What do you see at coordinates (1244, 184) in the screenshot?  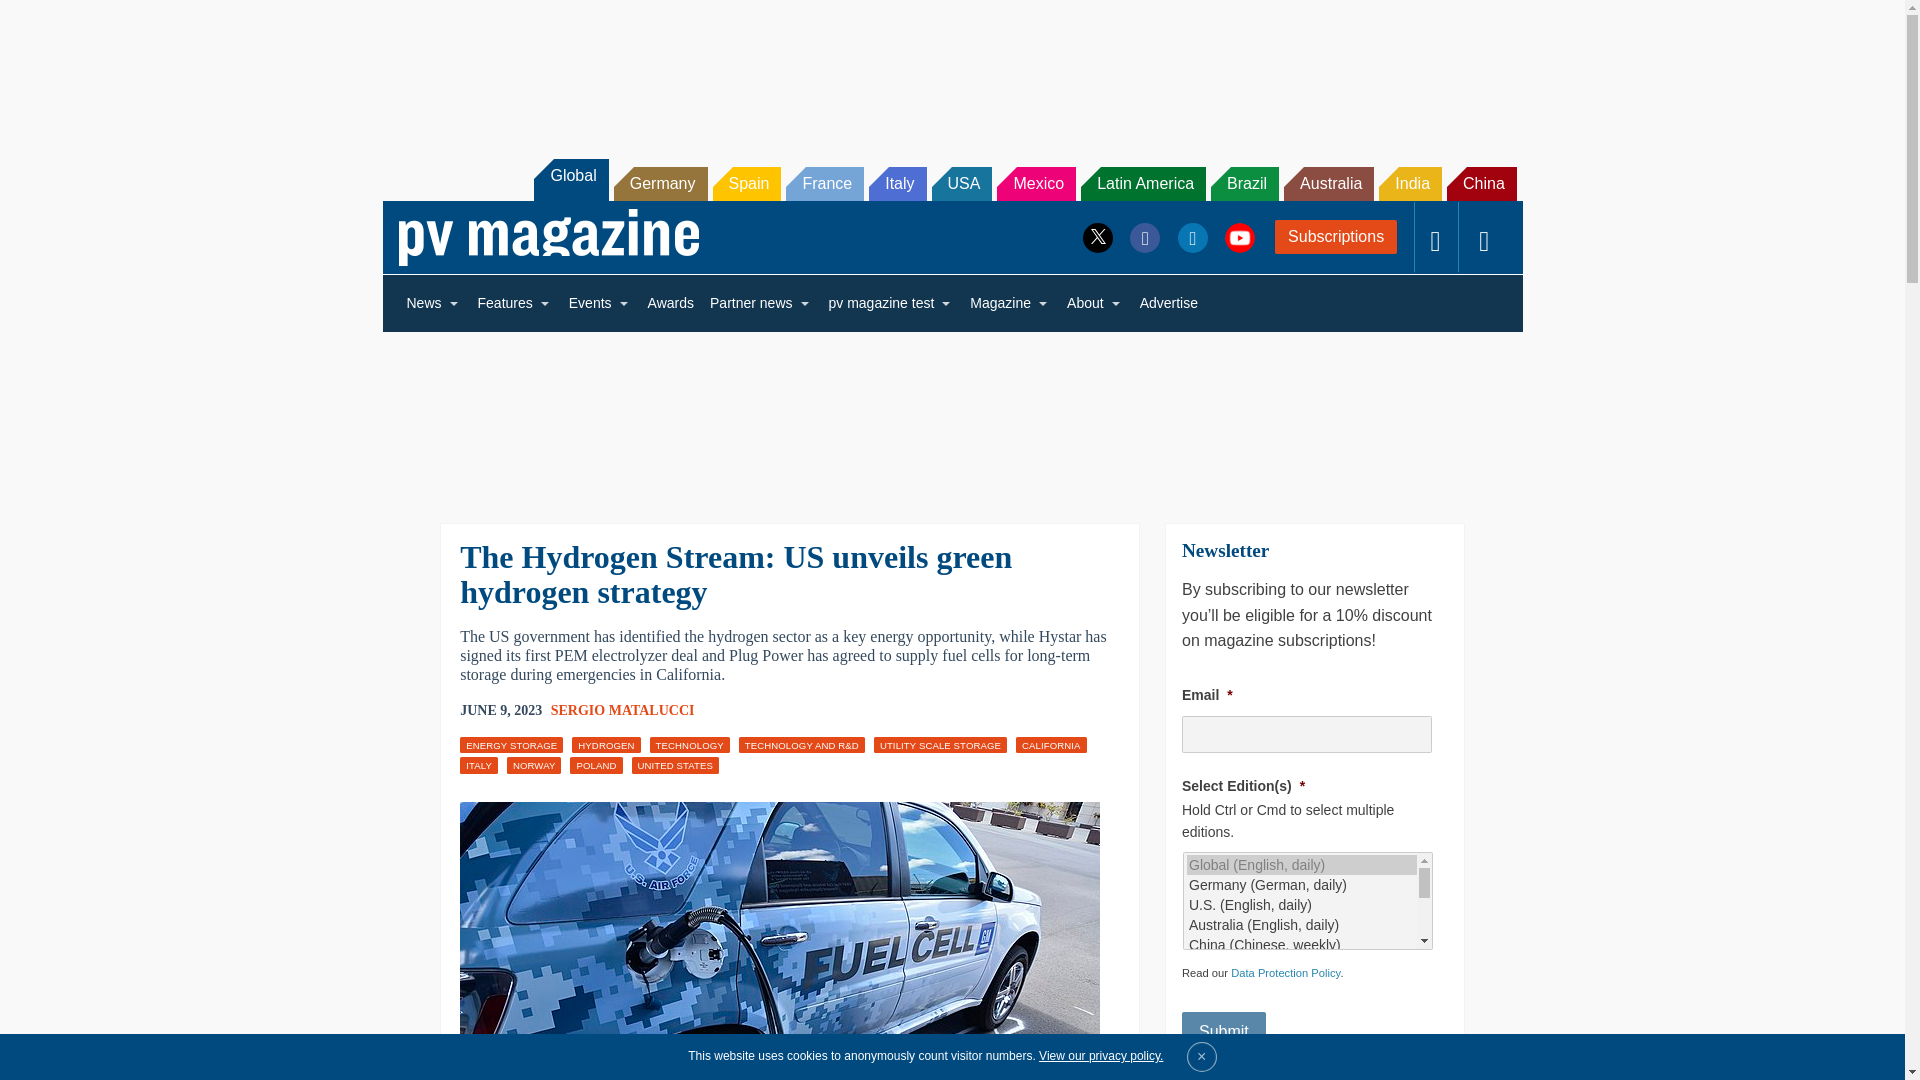 I see `Brazil` at bounding box center [1244, 184].